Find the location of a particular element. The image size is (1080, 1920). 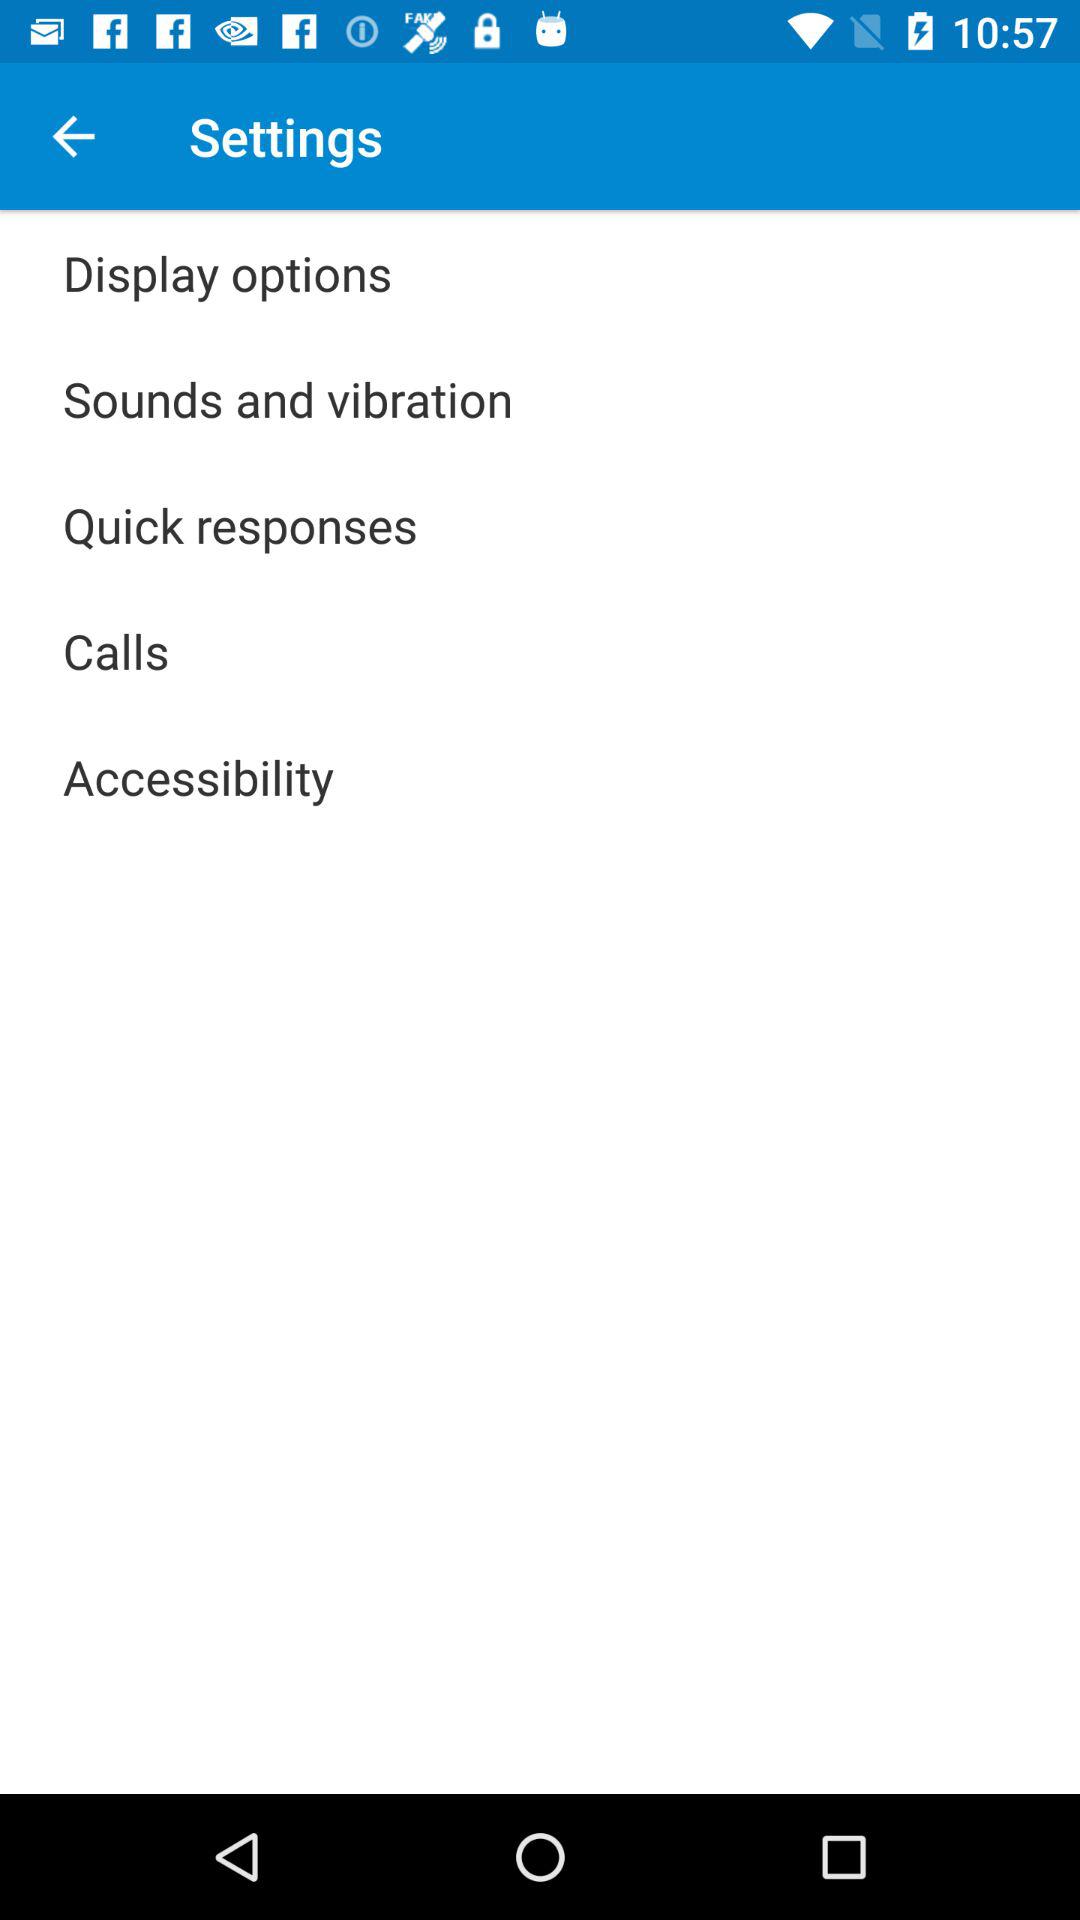

choose the calls app is located at coordinates (116, 650).